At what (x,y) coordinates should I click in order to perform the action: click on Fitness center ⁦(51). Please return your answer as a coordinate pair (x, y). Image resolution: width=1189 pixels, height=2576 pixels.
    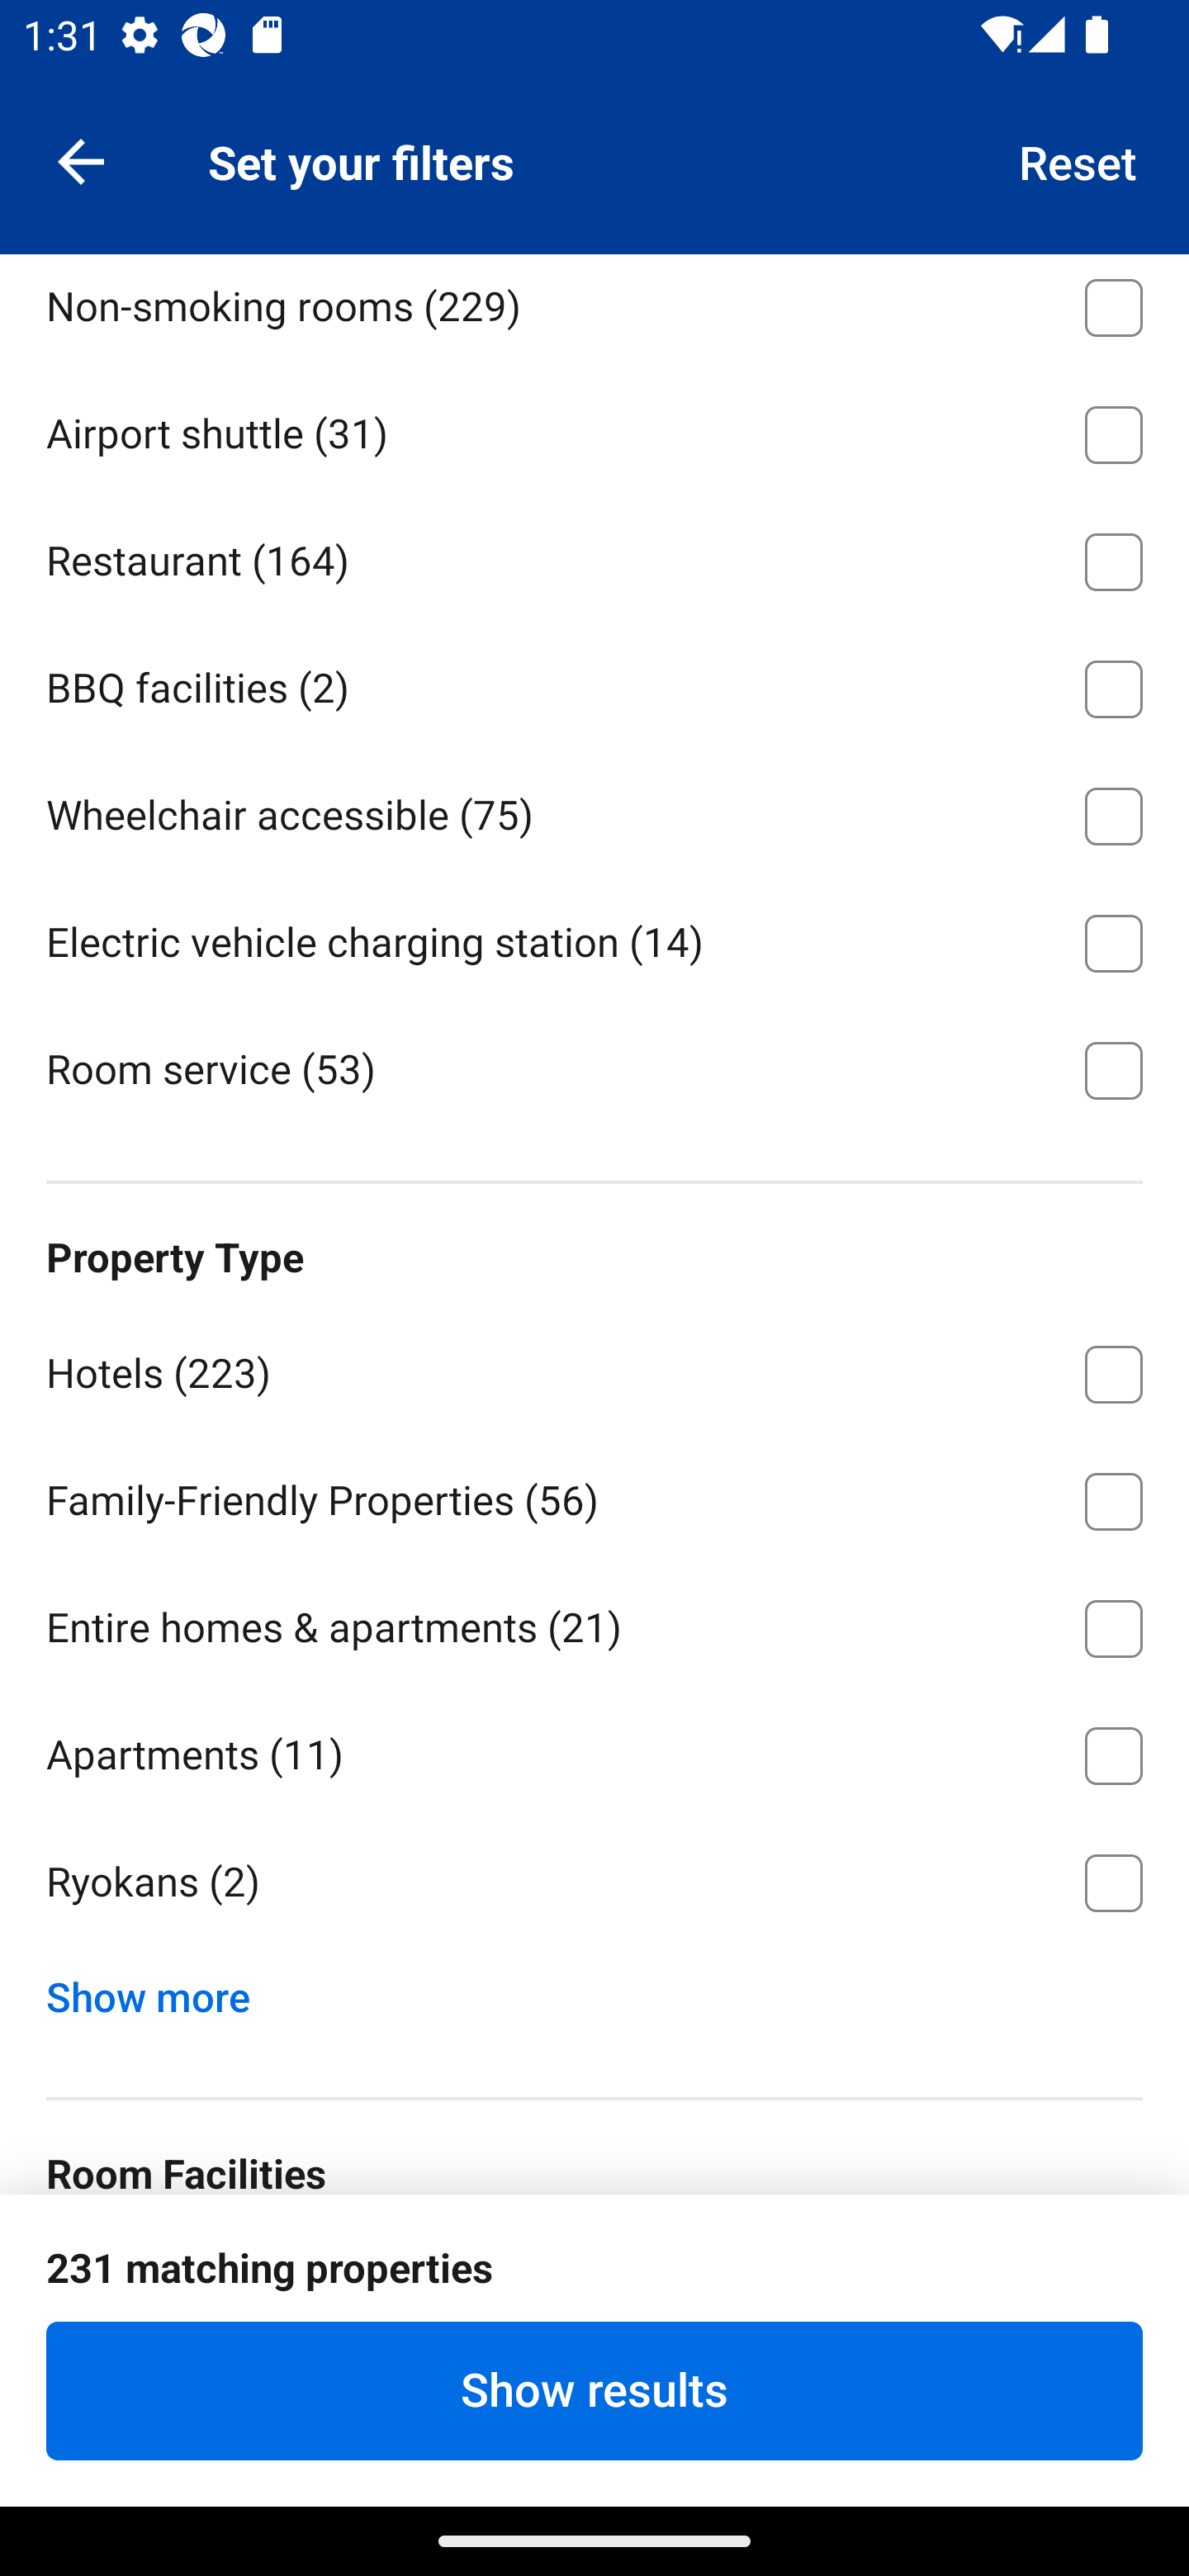
    Looking at the image, I should click on (594, 175).